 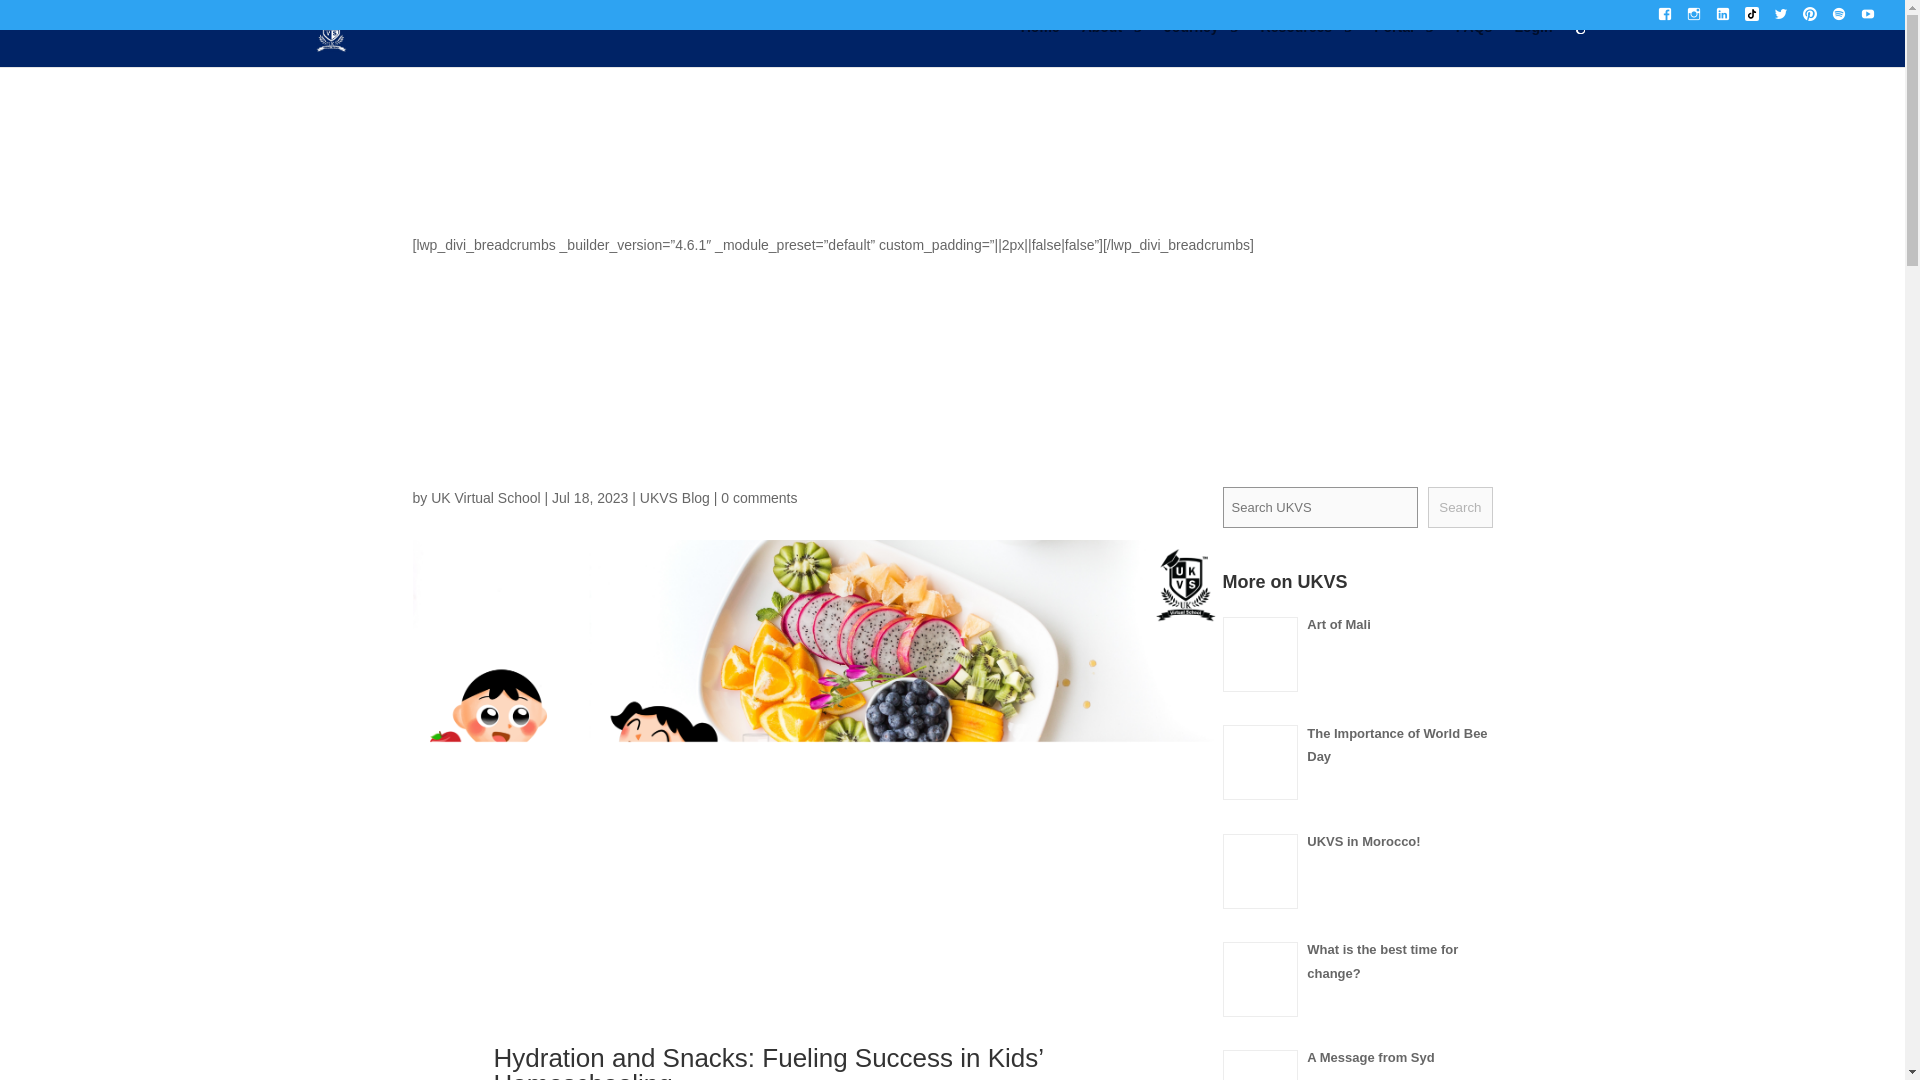 I want to click on Resources, so click(x=1307, y=43).